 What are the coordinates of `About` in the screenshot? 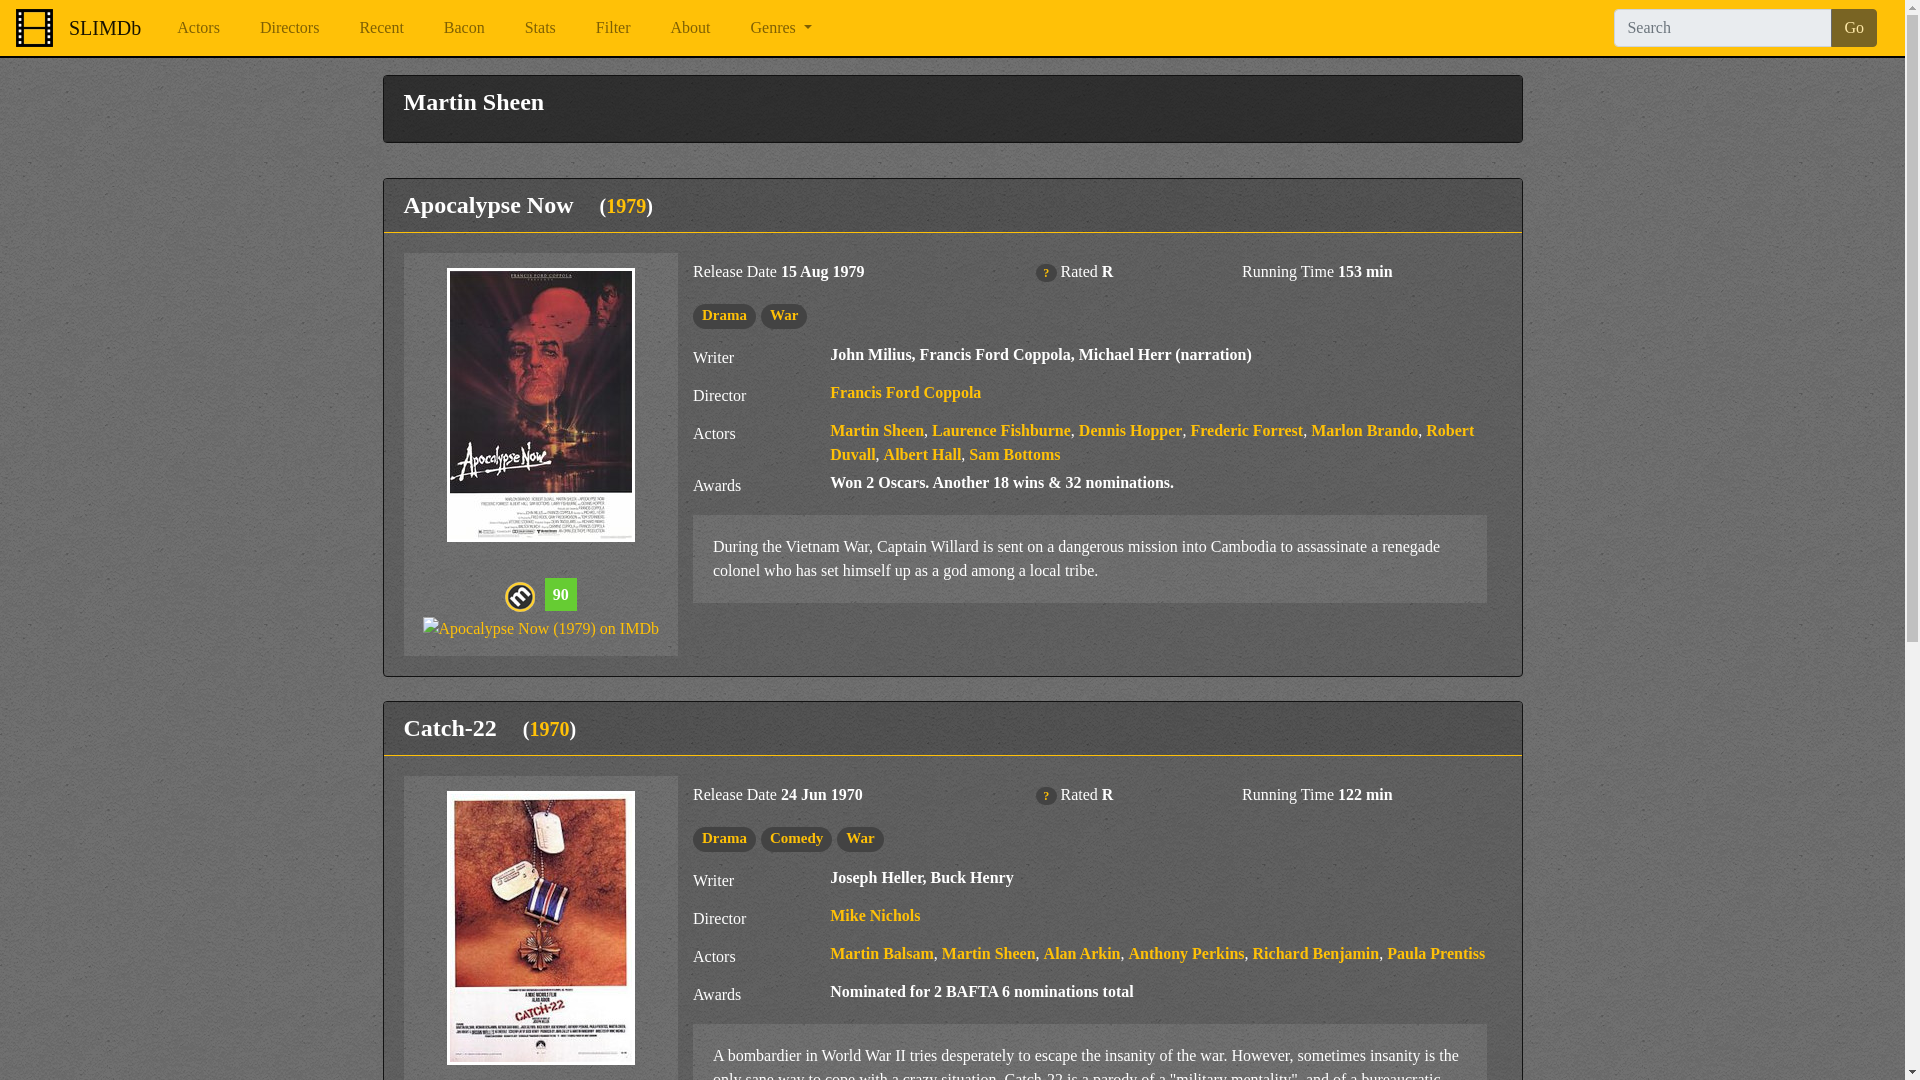 It's located at (690, 27).